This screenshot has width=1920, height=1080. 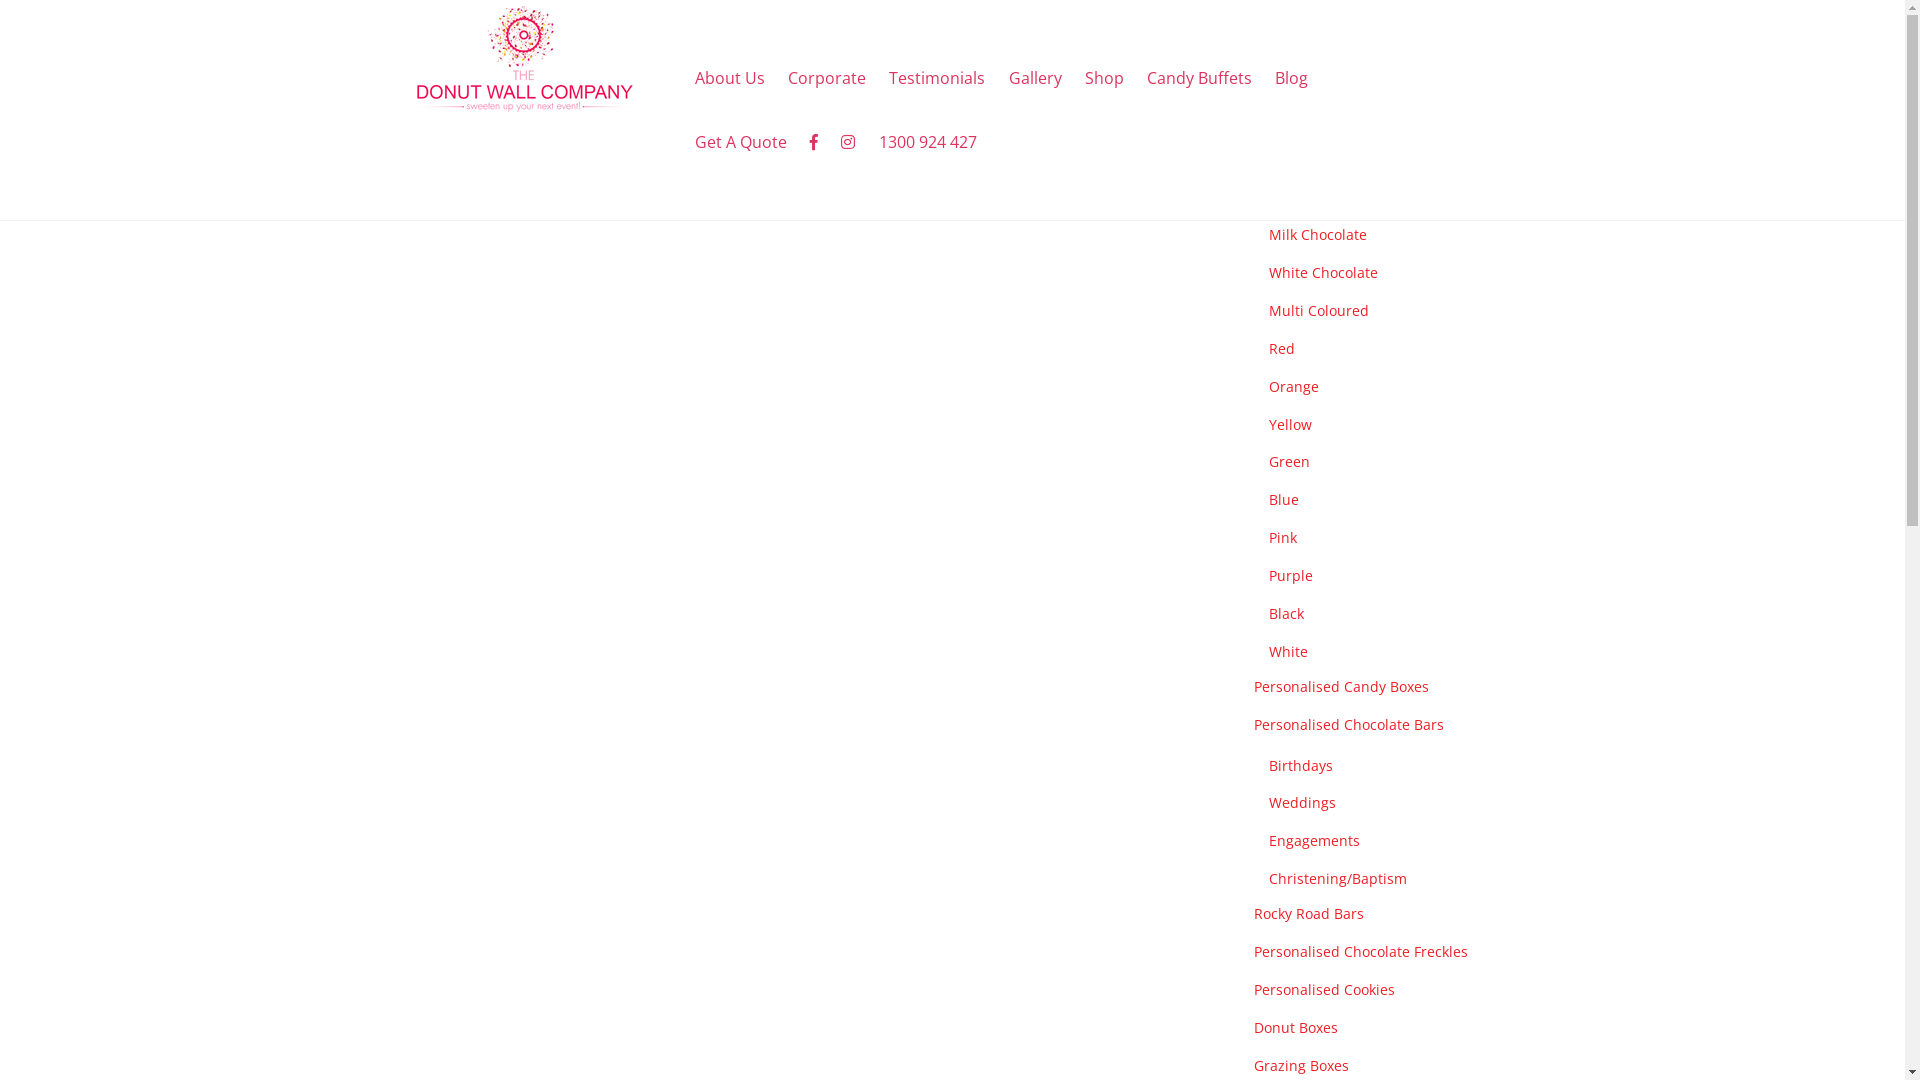 I want to click on White, so click(x=1288, y=652).